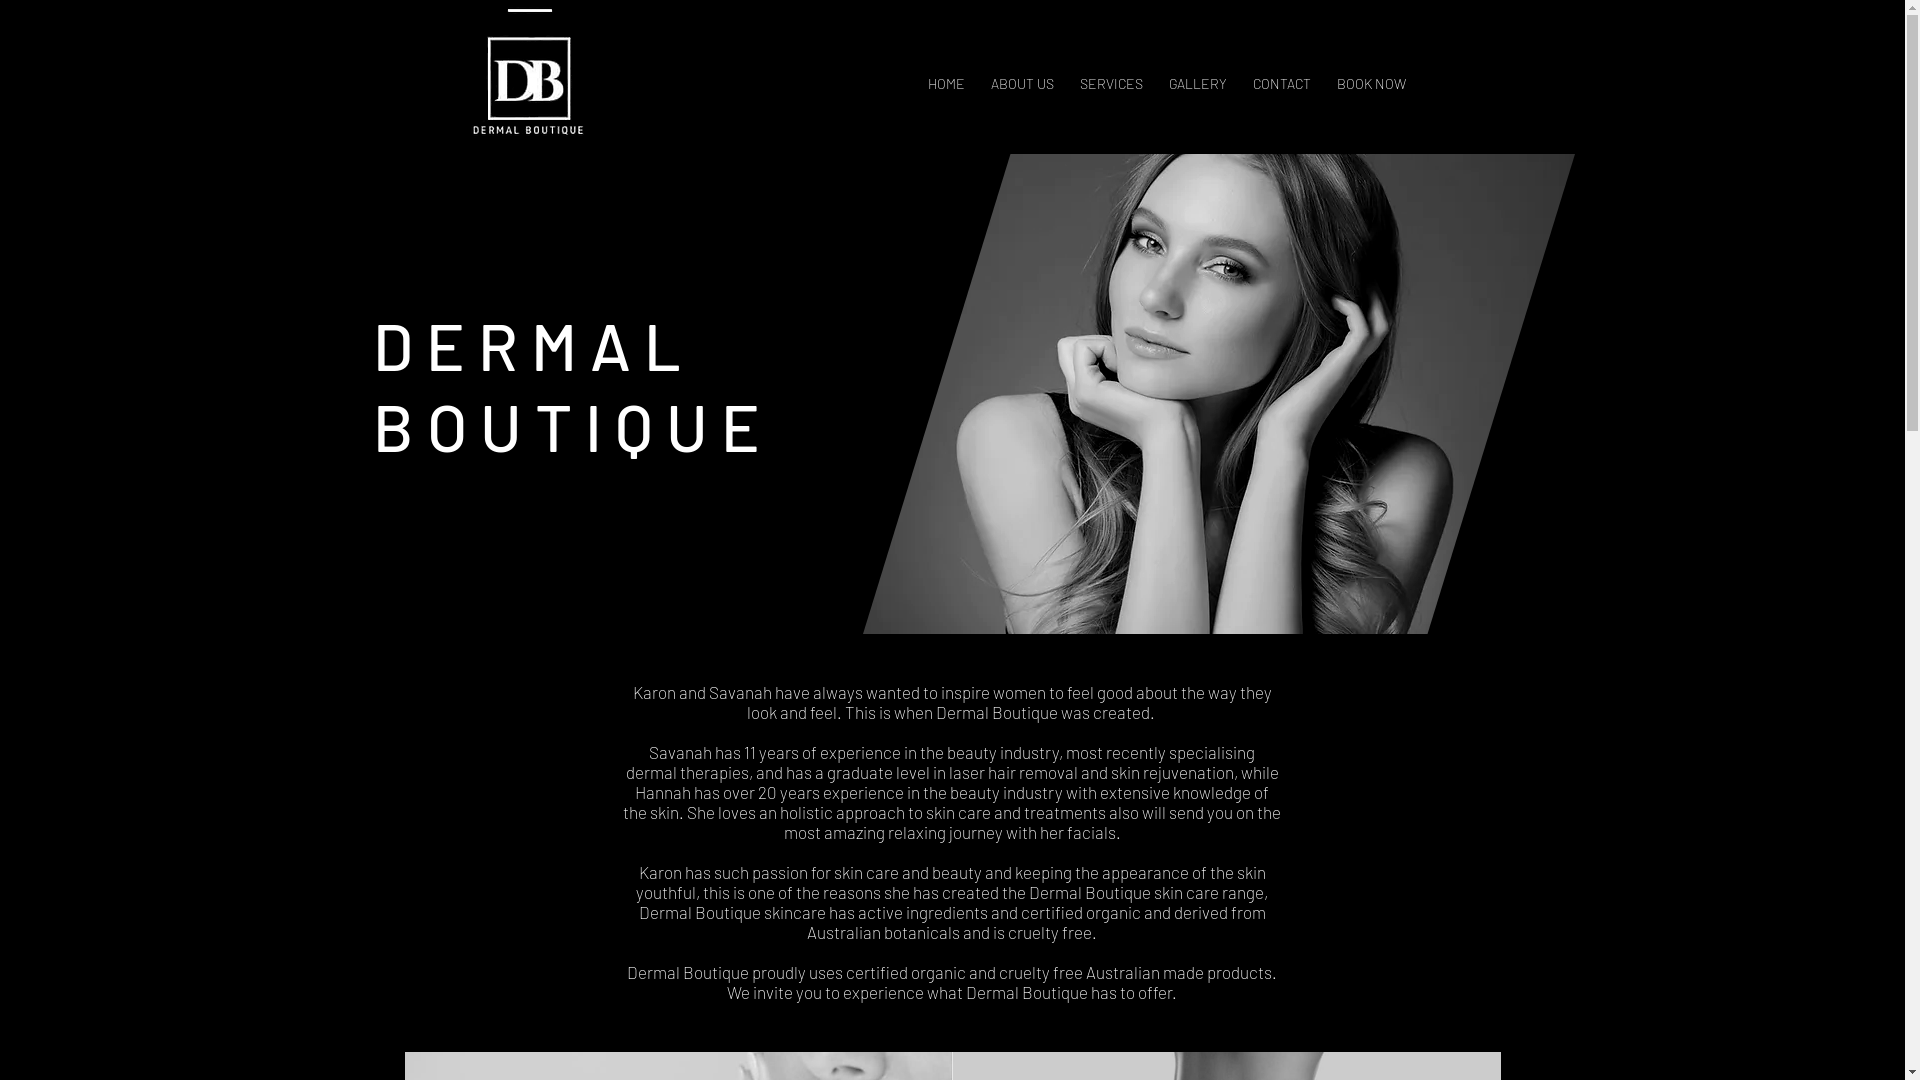 Image resolution: width=1920 pixels, height=1080 pixels. I want to click on CONTACT, so click(1282, 74).